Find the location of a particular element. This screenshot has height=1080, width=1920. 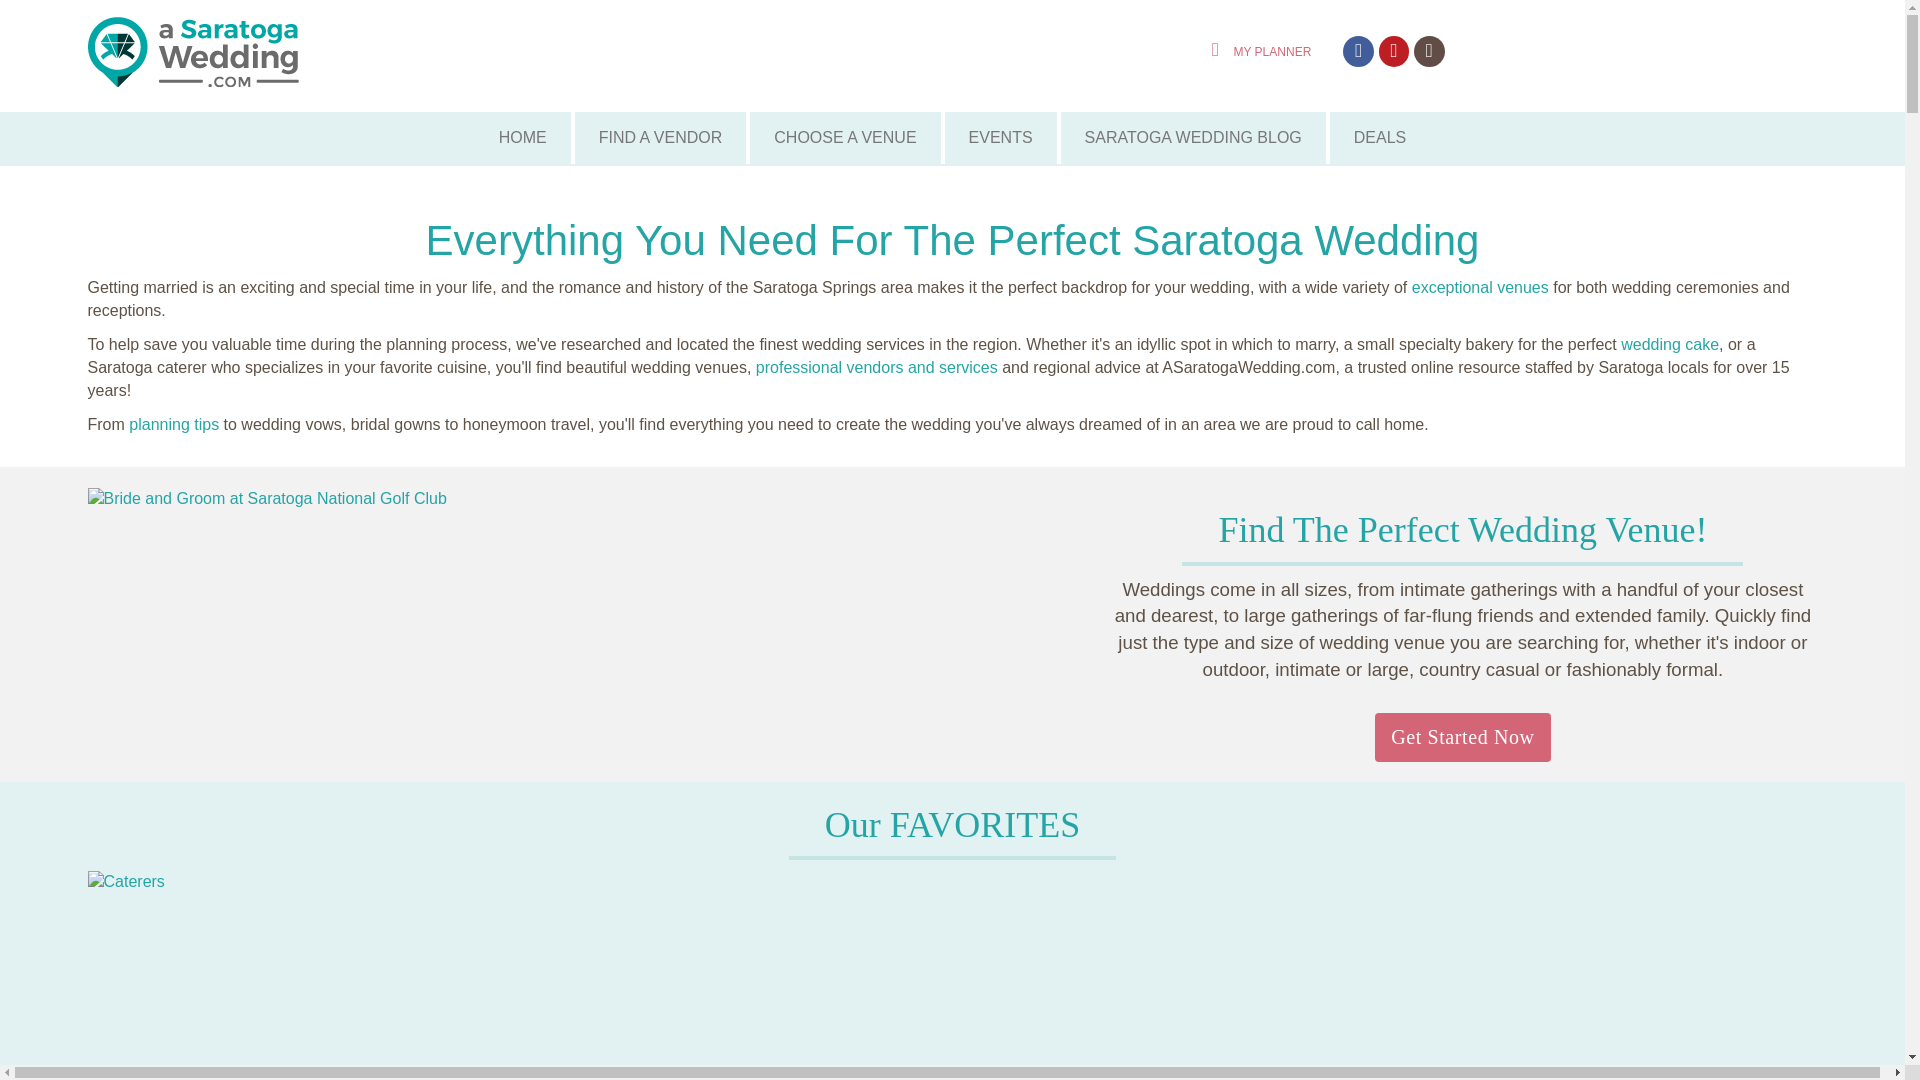

HOME is located at coordinates (522, 138).